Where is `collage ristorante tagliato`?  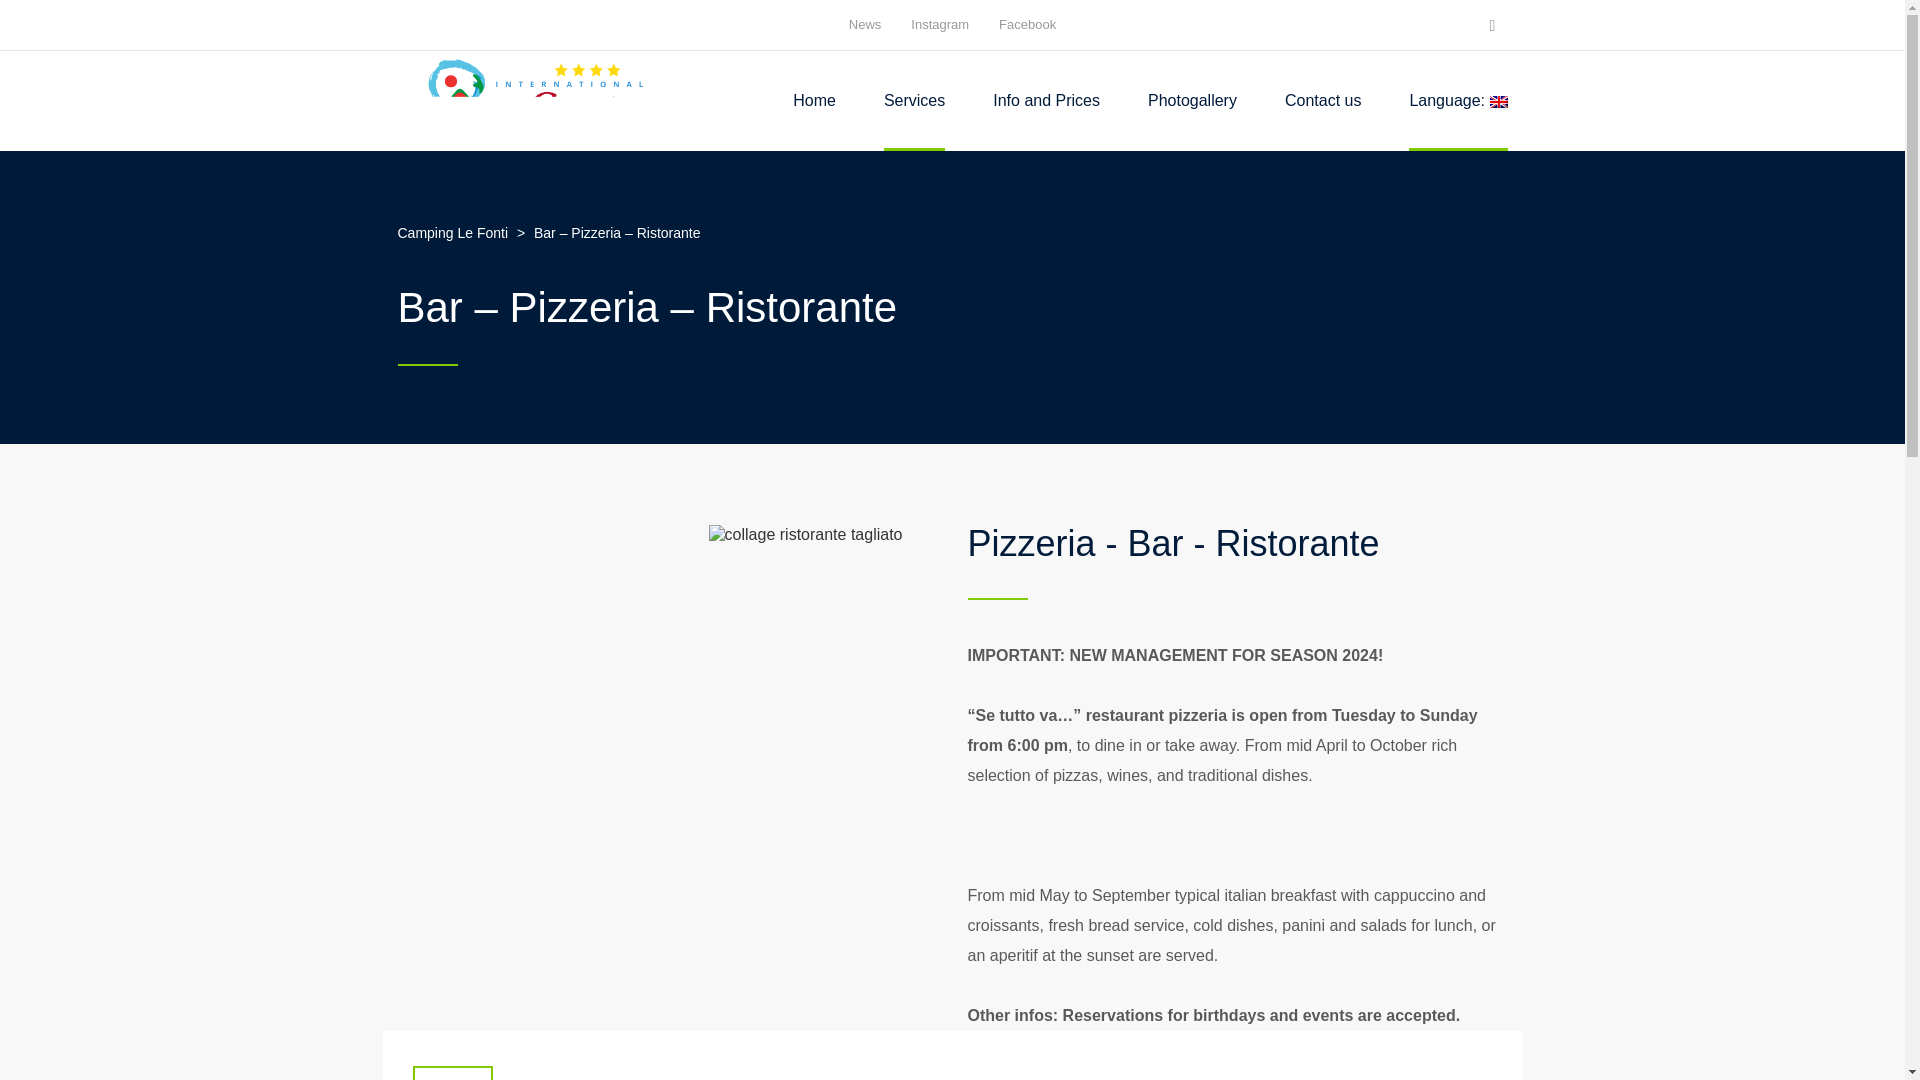
collage ristorante tagliato is located at coordinates (805, 534).